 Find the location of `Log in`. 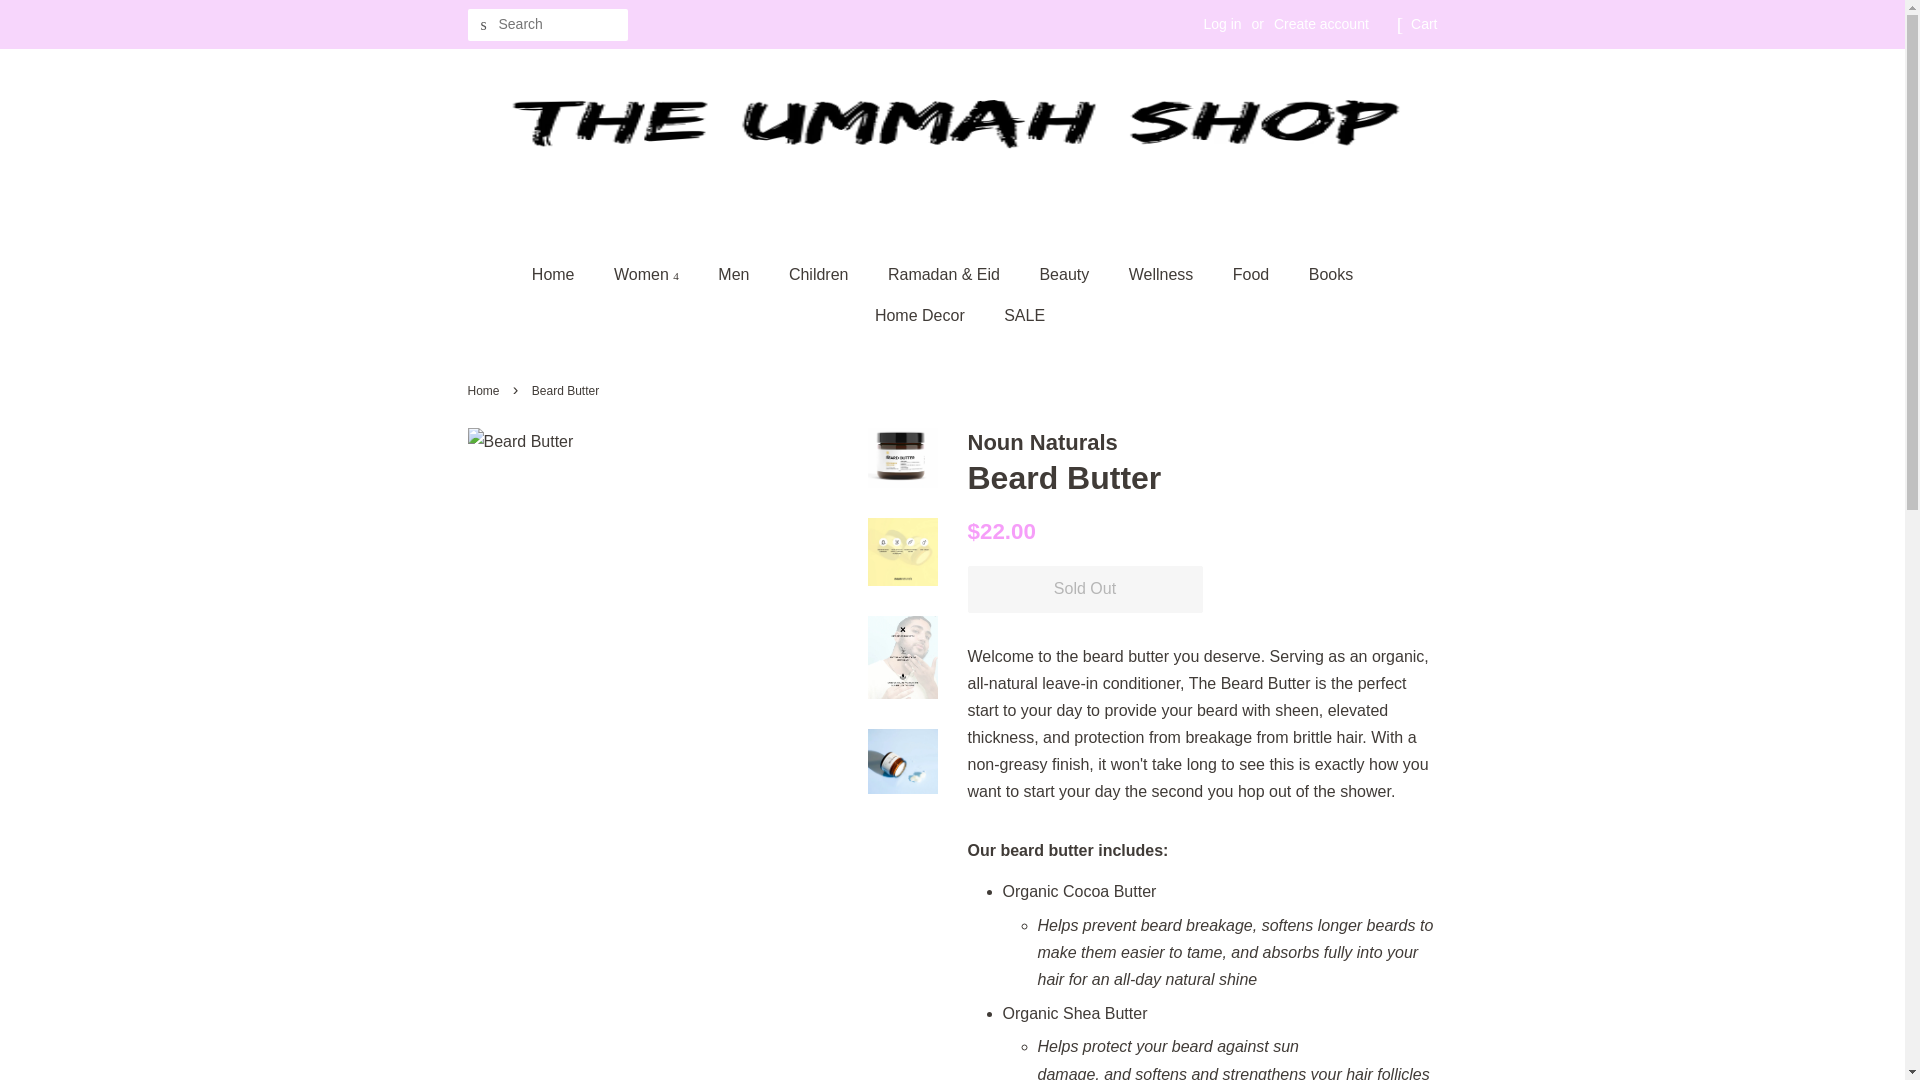

Log in is located at coordinates (1222, 24).